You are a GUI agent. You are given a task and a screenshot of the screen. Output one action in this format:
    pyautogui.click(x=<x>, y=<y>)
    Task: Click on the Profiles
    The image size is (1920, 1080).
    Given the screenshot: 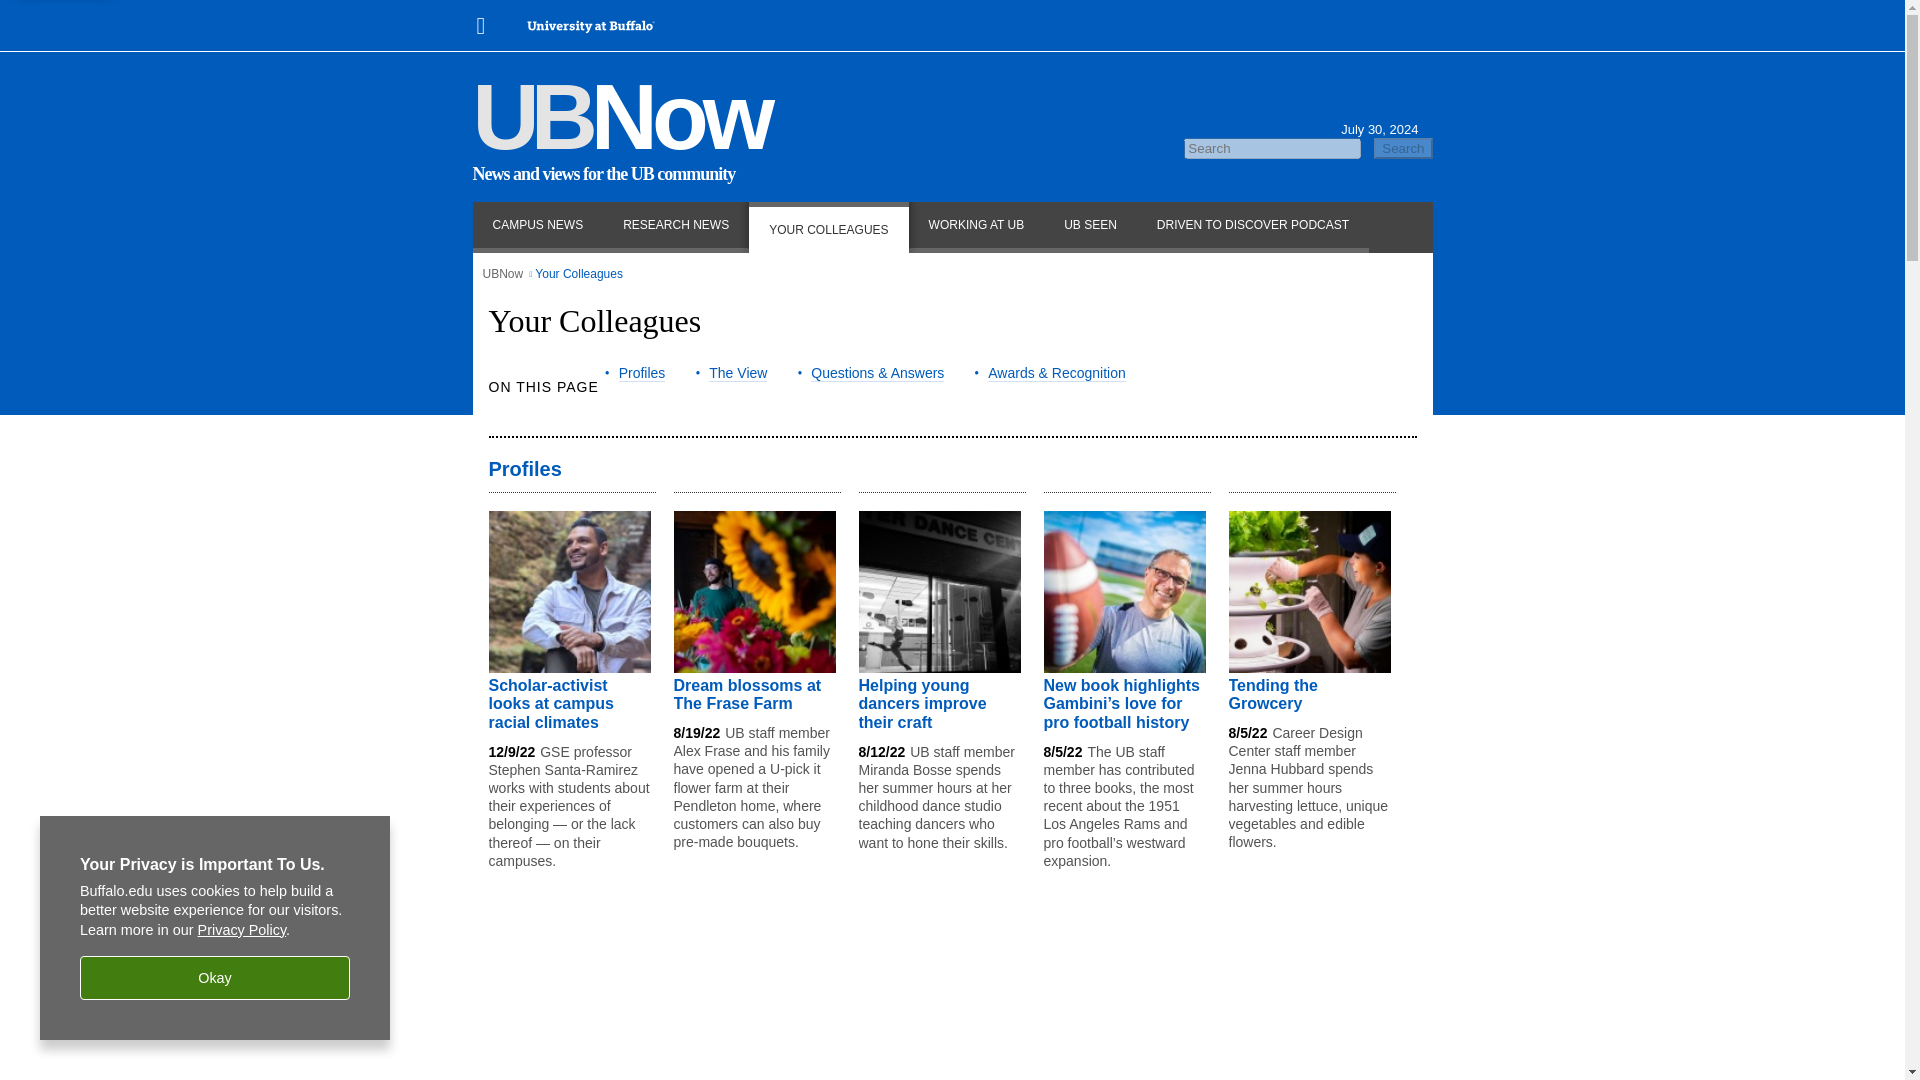 What is the action you would take?
    pyautogui.click(x=642, y=381)
    